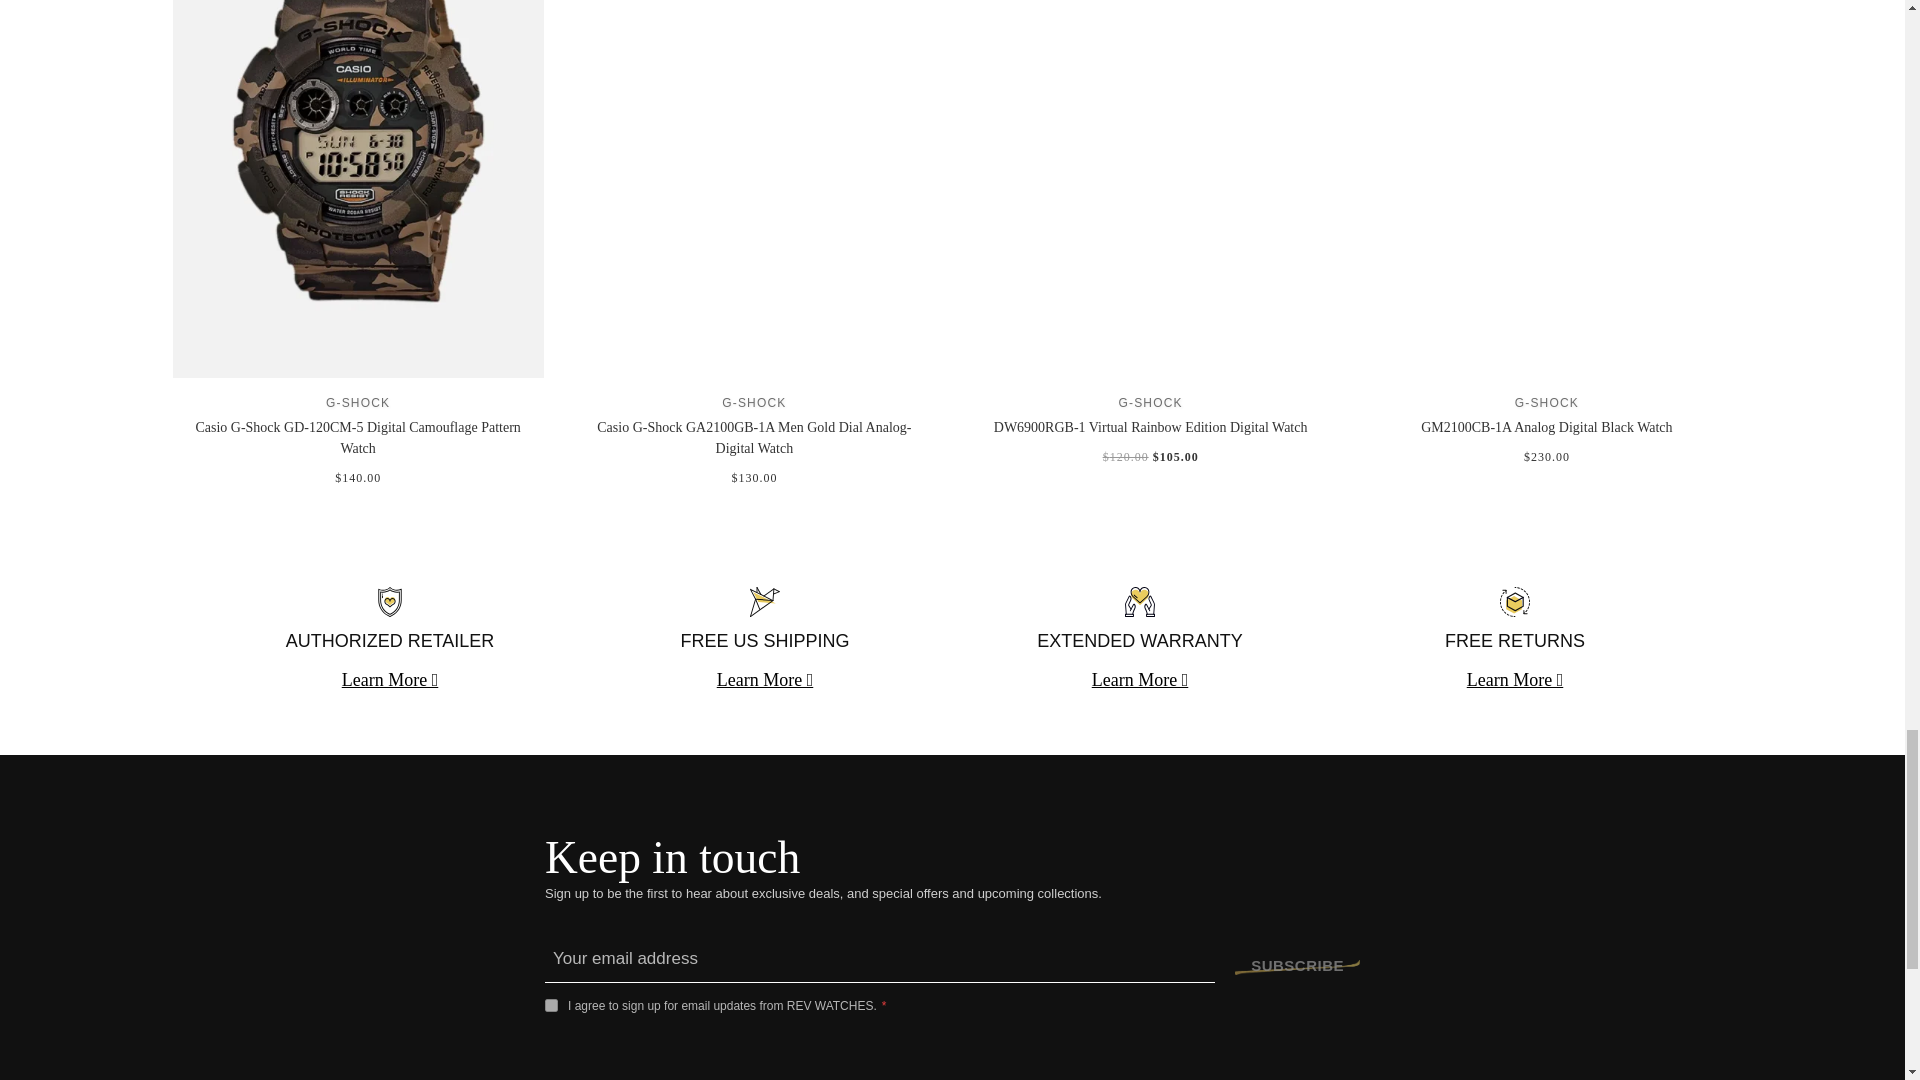 The image size is (1920, 1080). Describe the element at coordinates (754, 438) in the screenshot. I see `Casio G-Shock GA2100GB-1A Men Gold Dial Analog-Digital Watch` at that location.